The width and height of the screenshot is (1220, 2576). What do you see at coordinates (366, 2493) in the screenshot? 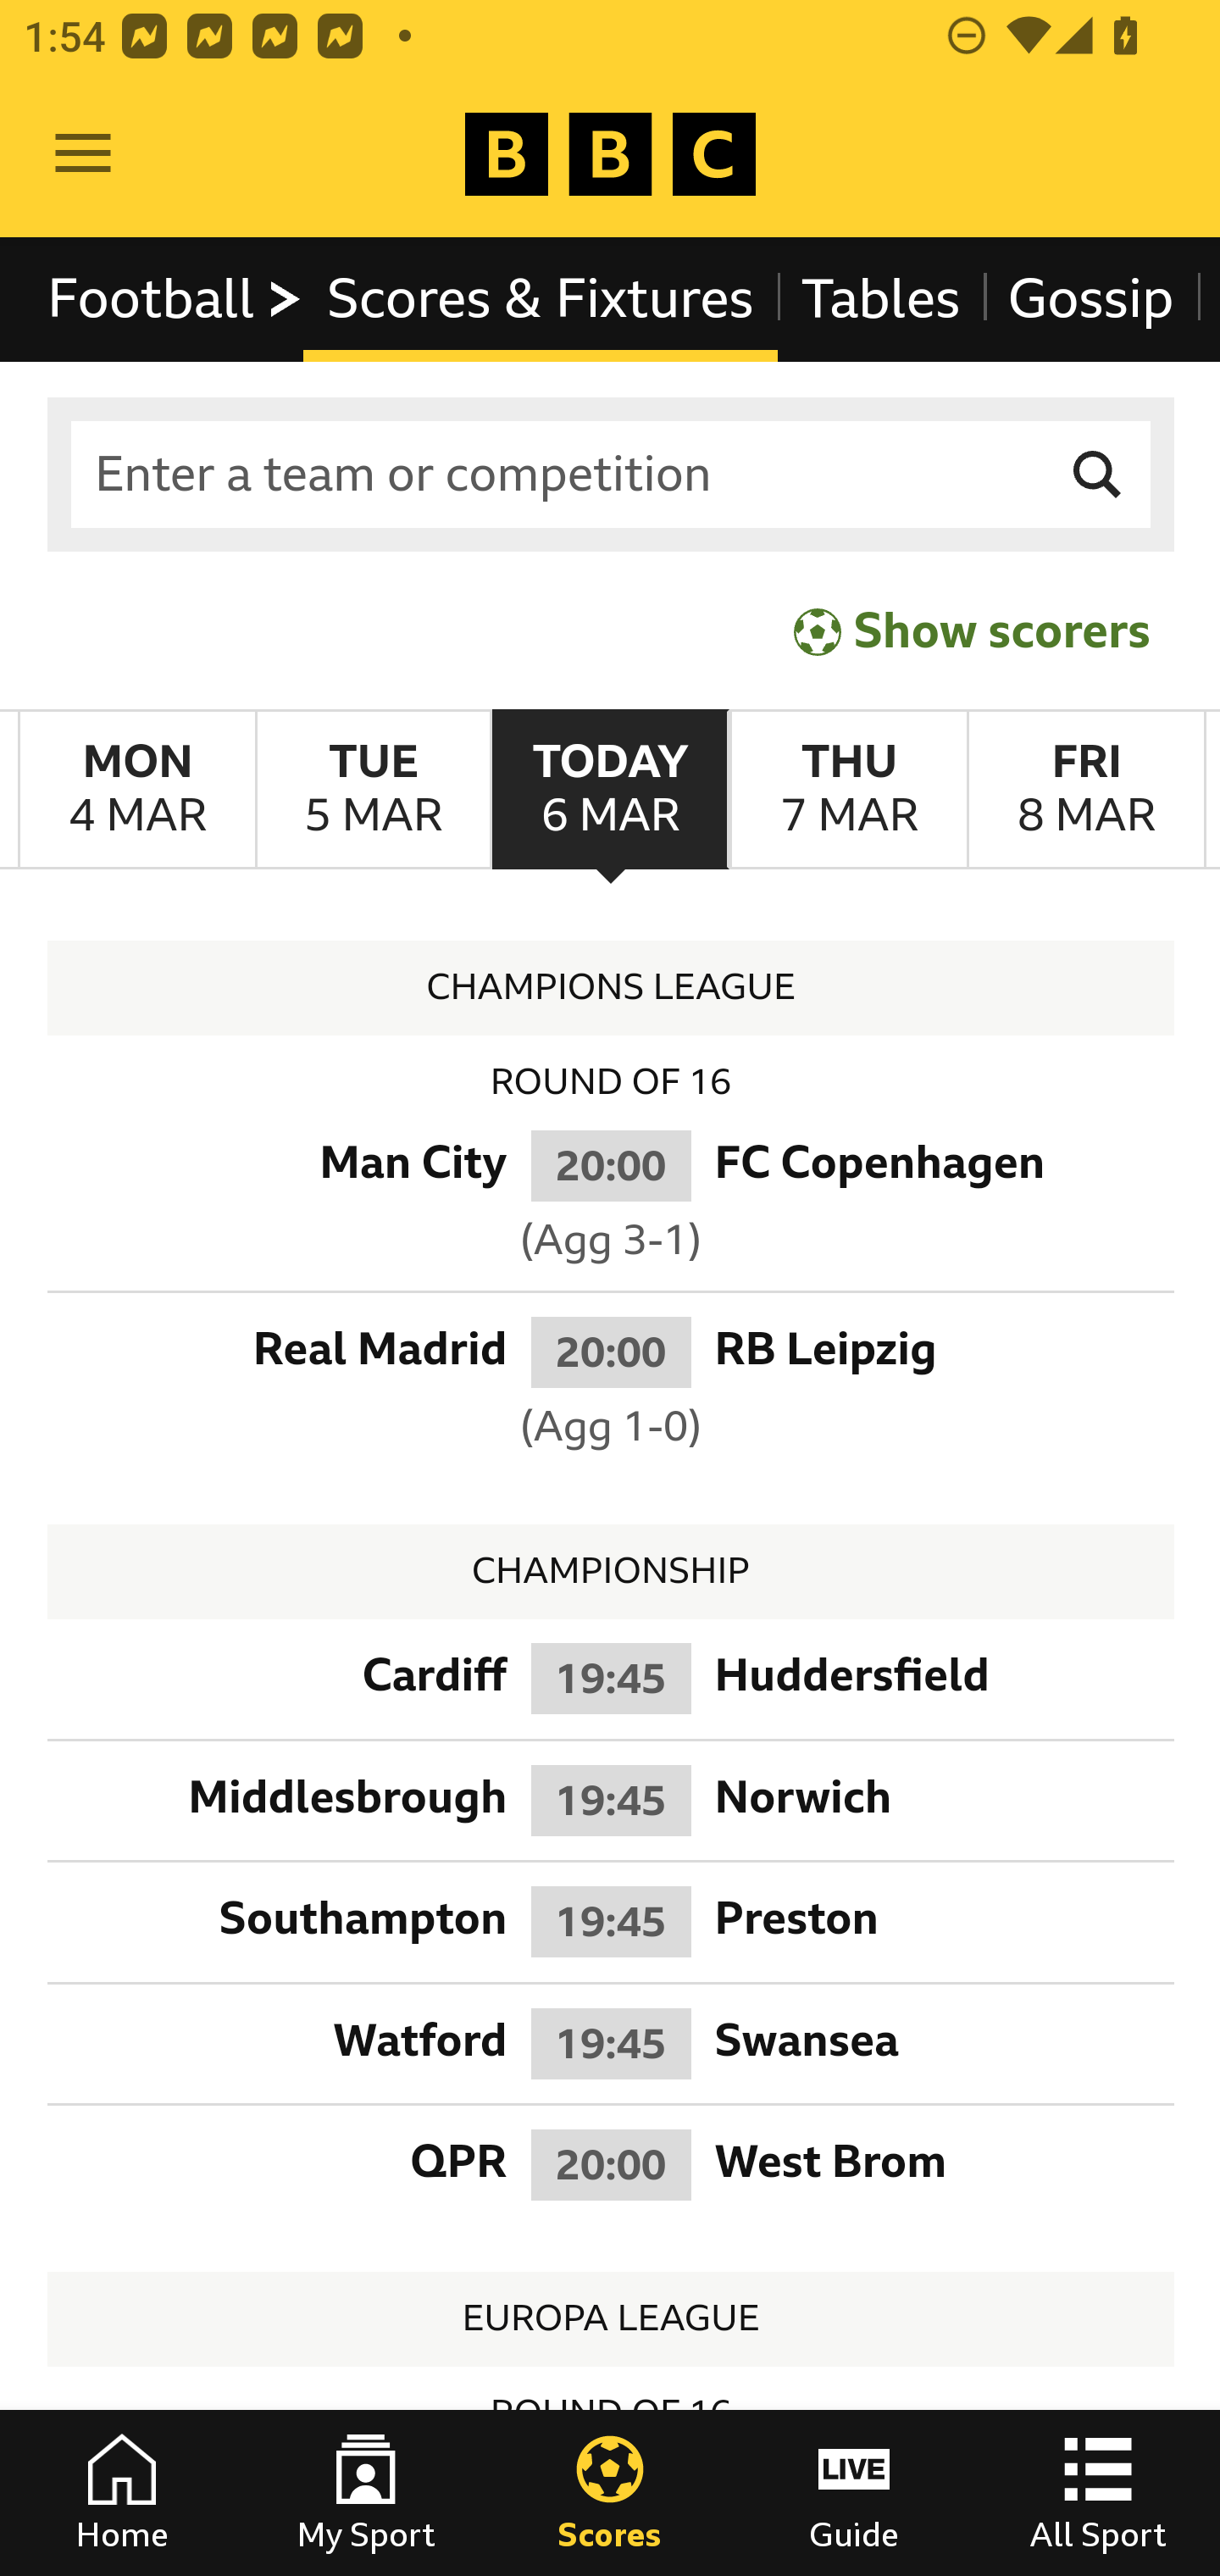
I see `My Sport` at bounding box center [366, 2493].